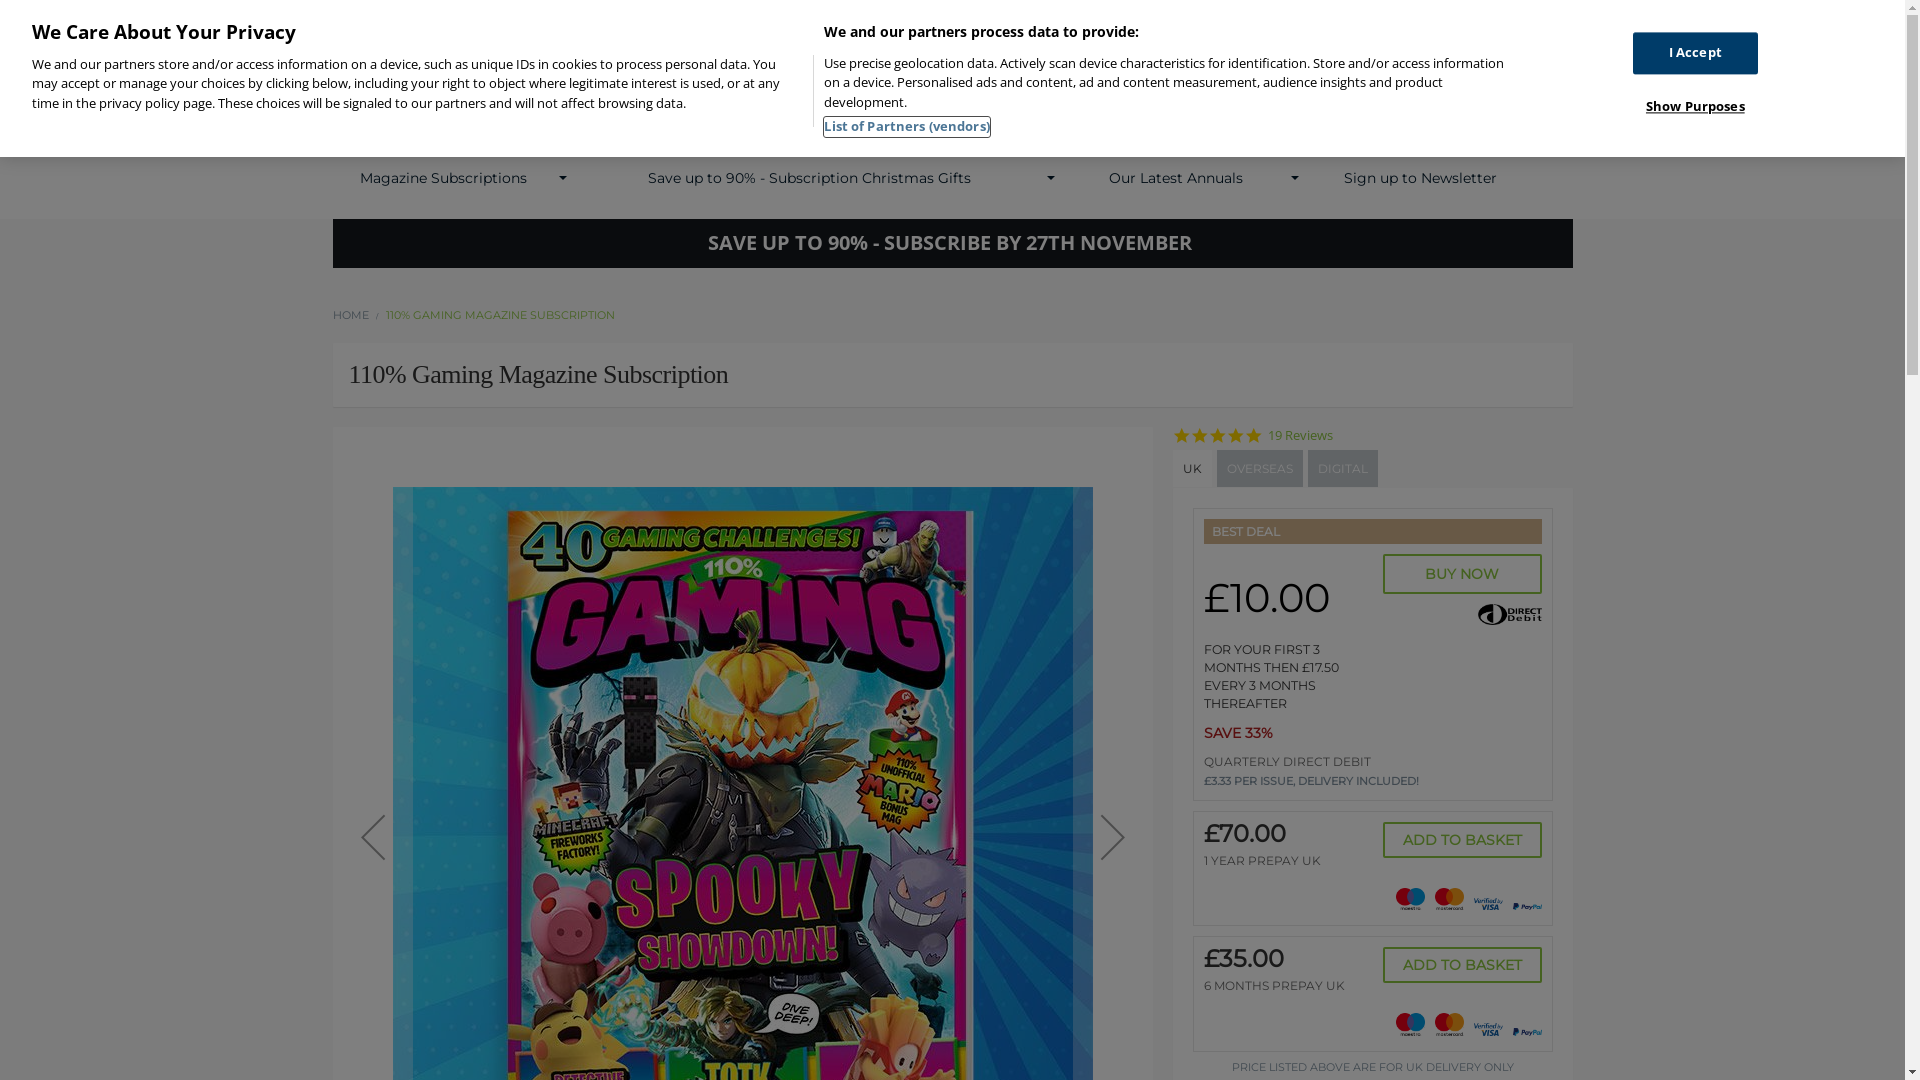  Describe the element at coordinates (1192, 468) in the screenshot. I see `UK` at that location.